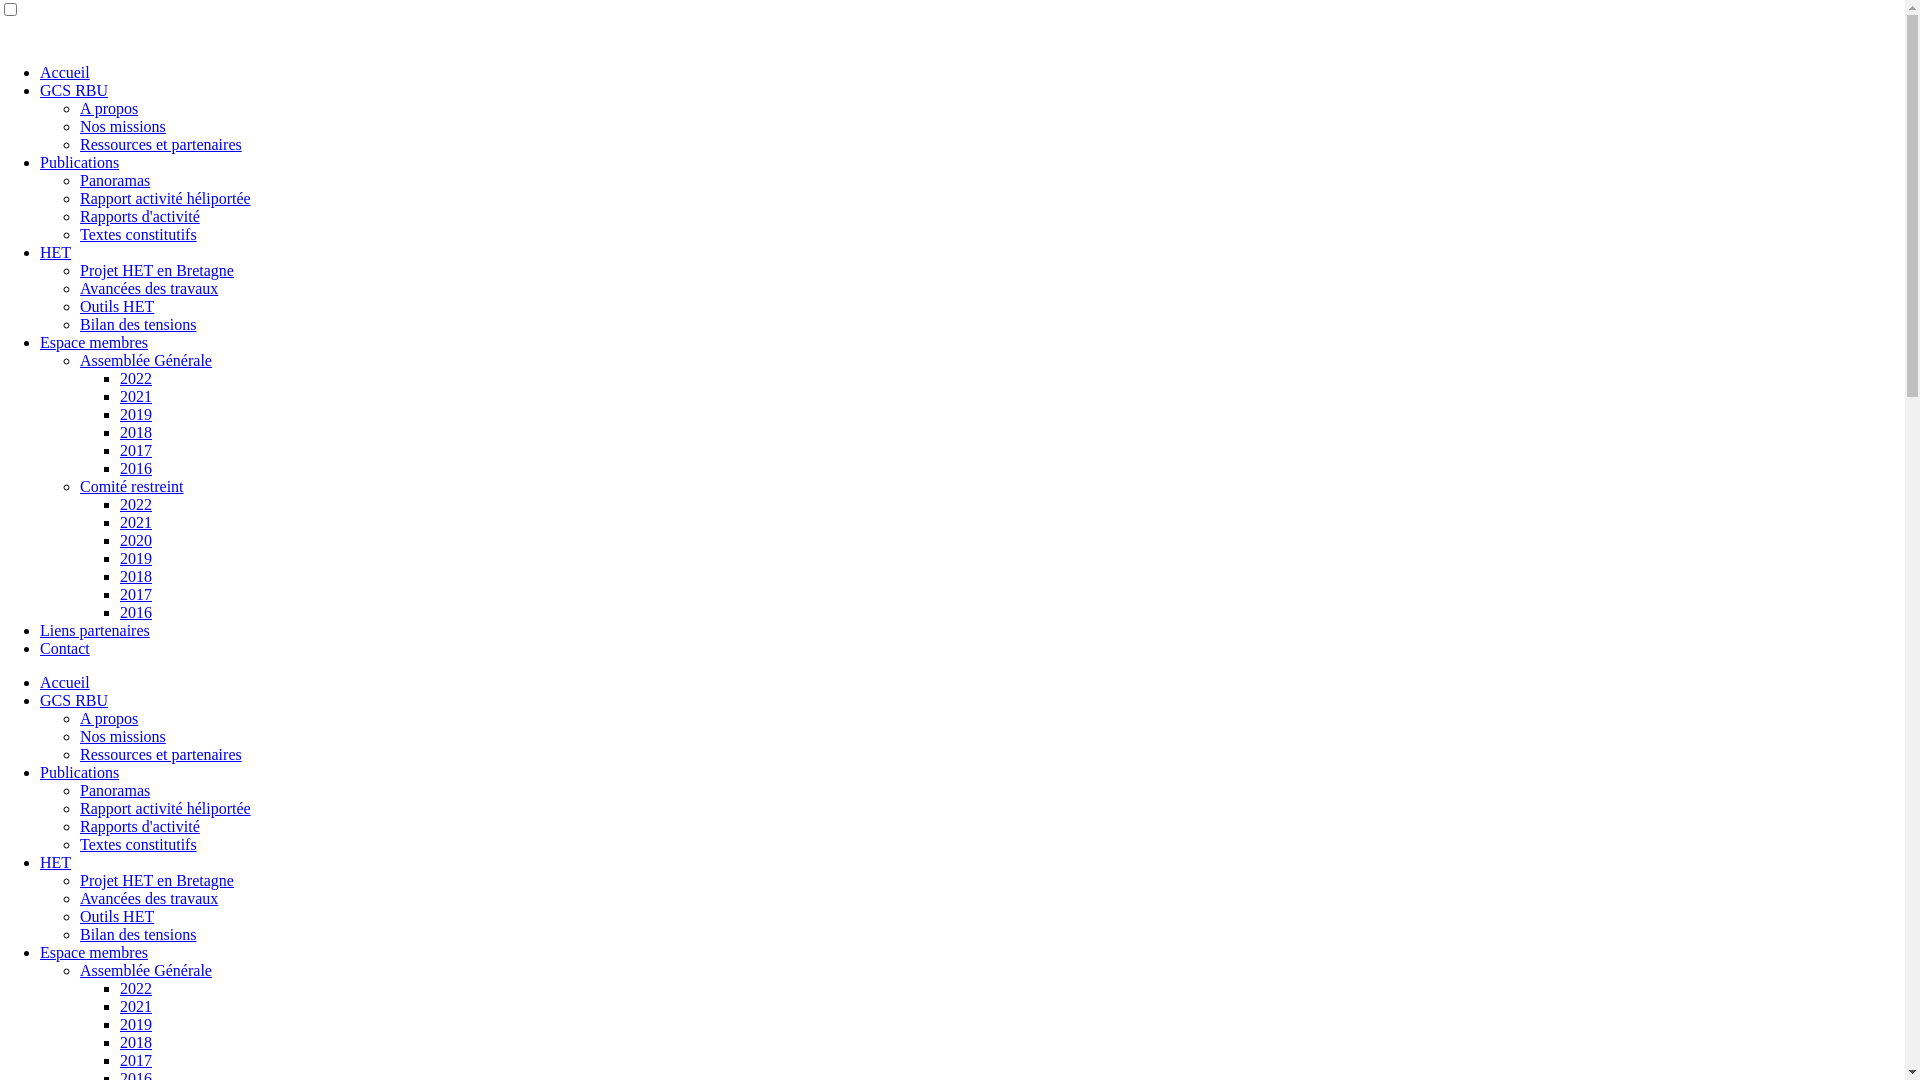  What do you see at coordinates (136, 558) in the screenshot?
I see `2019` at bounding box center [136, 558].